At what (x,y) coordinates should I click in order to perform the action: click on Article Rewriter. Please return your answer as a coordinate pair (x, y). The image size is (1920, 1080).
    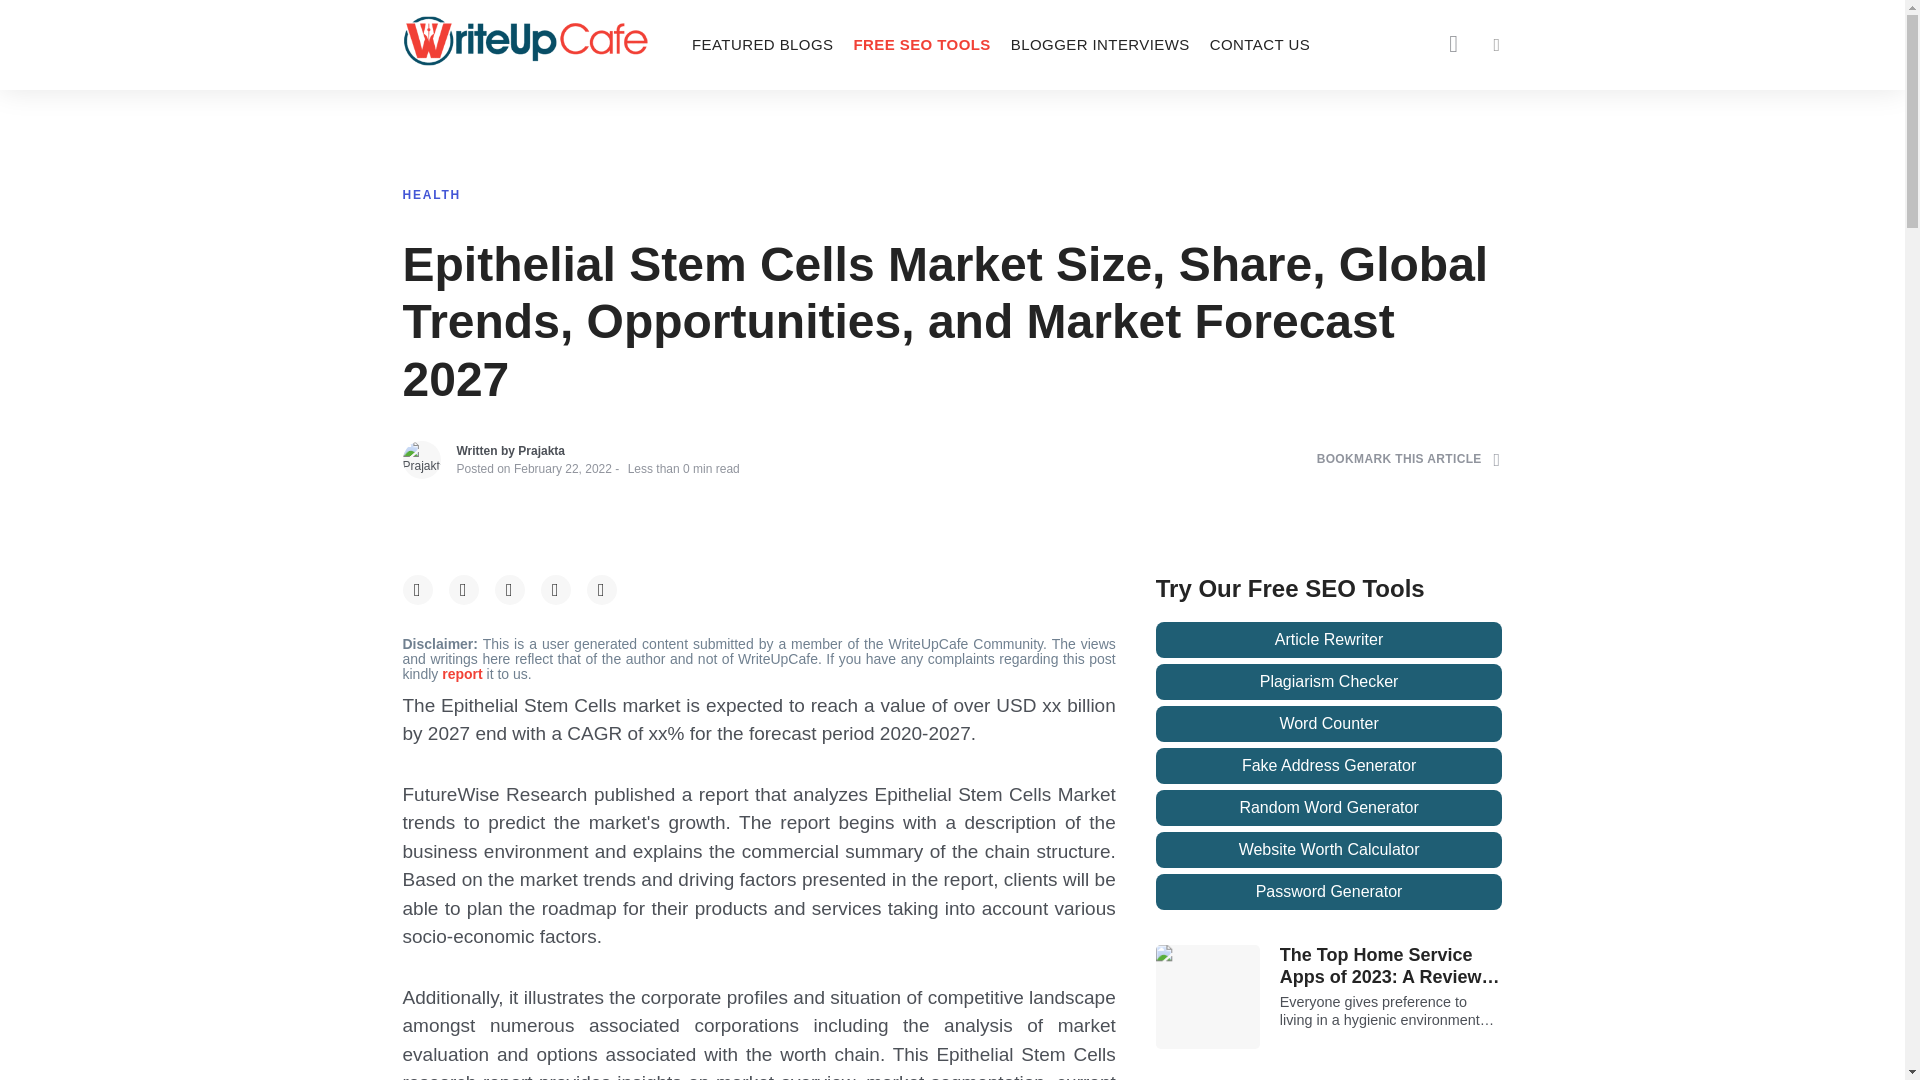
    Looking at the image, I should click on (1329, 640).